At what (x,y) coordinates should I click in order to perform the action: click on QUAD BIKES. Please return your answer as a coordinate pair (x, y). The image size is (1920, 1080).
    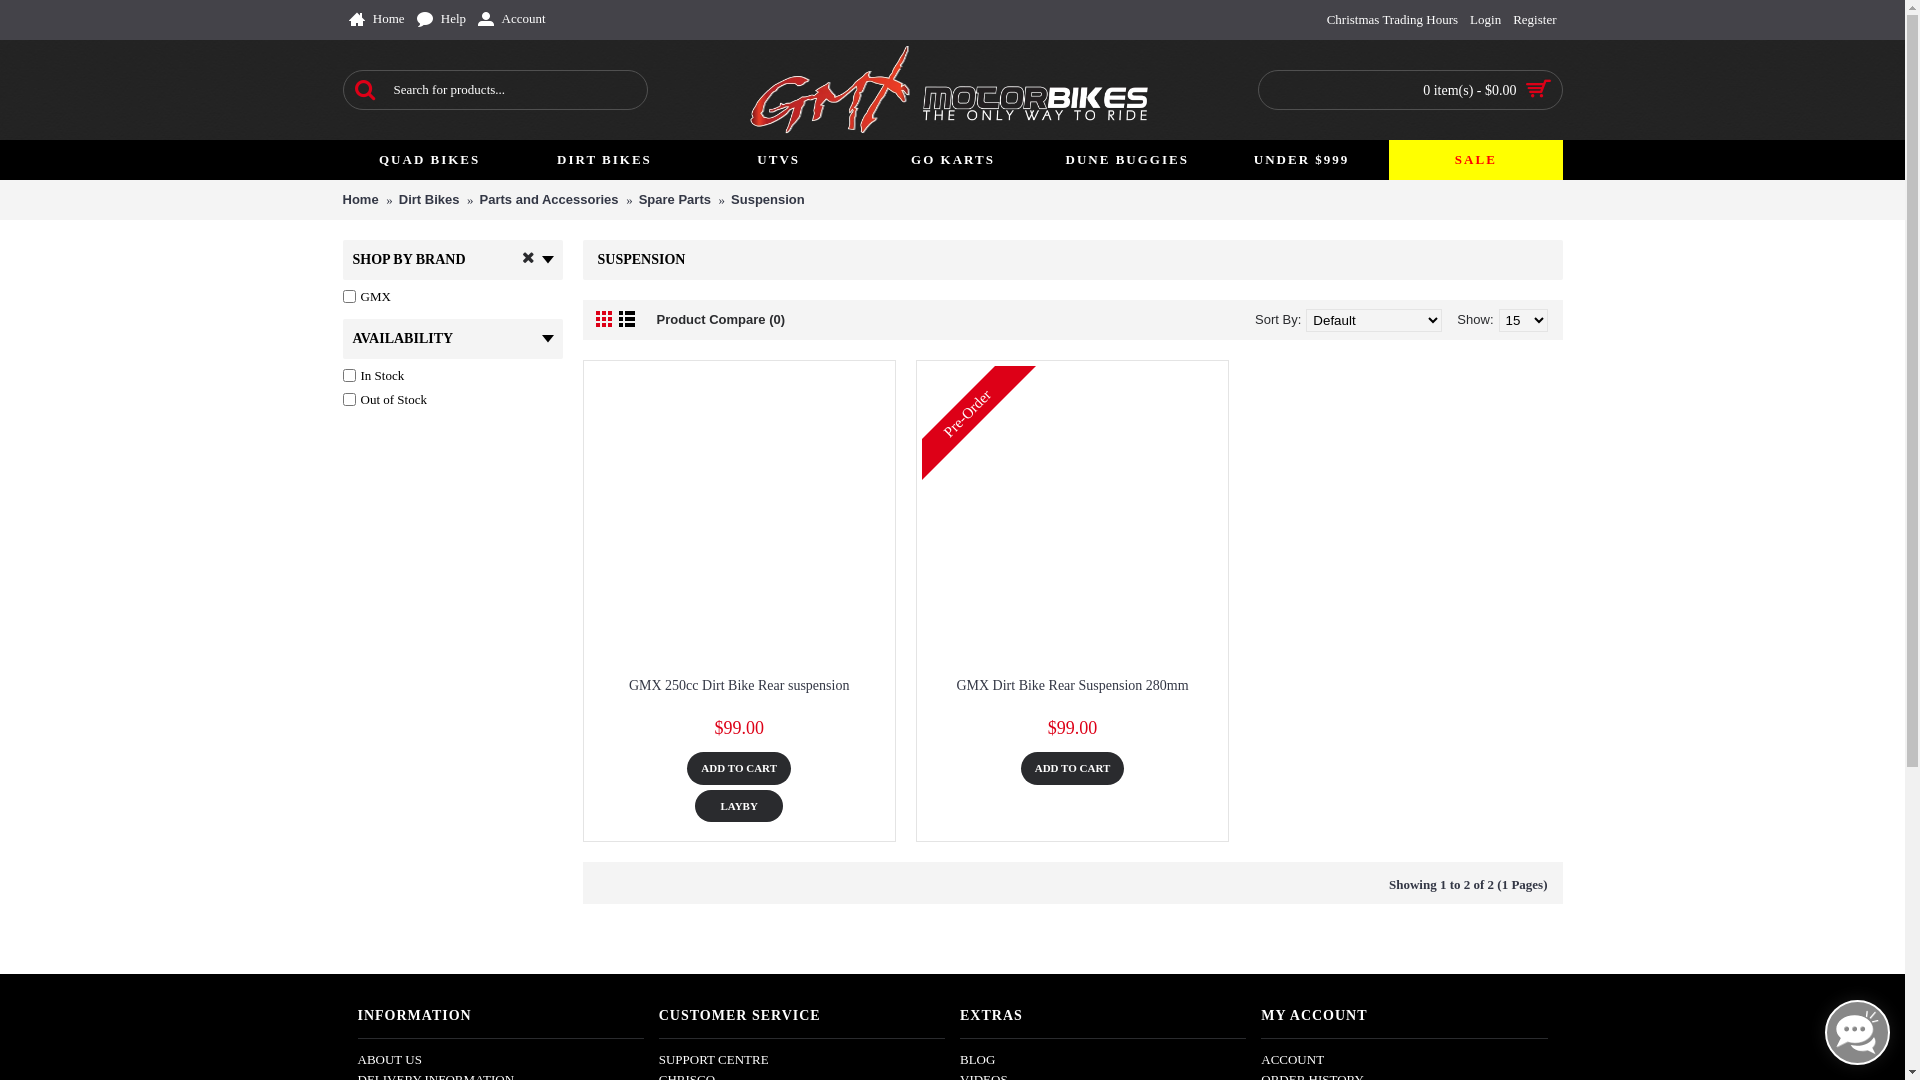
    Looking at the image, I should click on (429, 160).